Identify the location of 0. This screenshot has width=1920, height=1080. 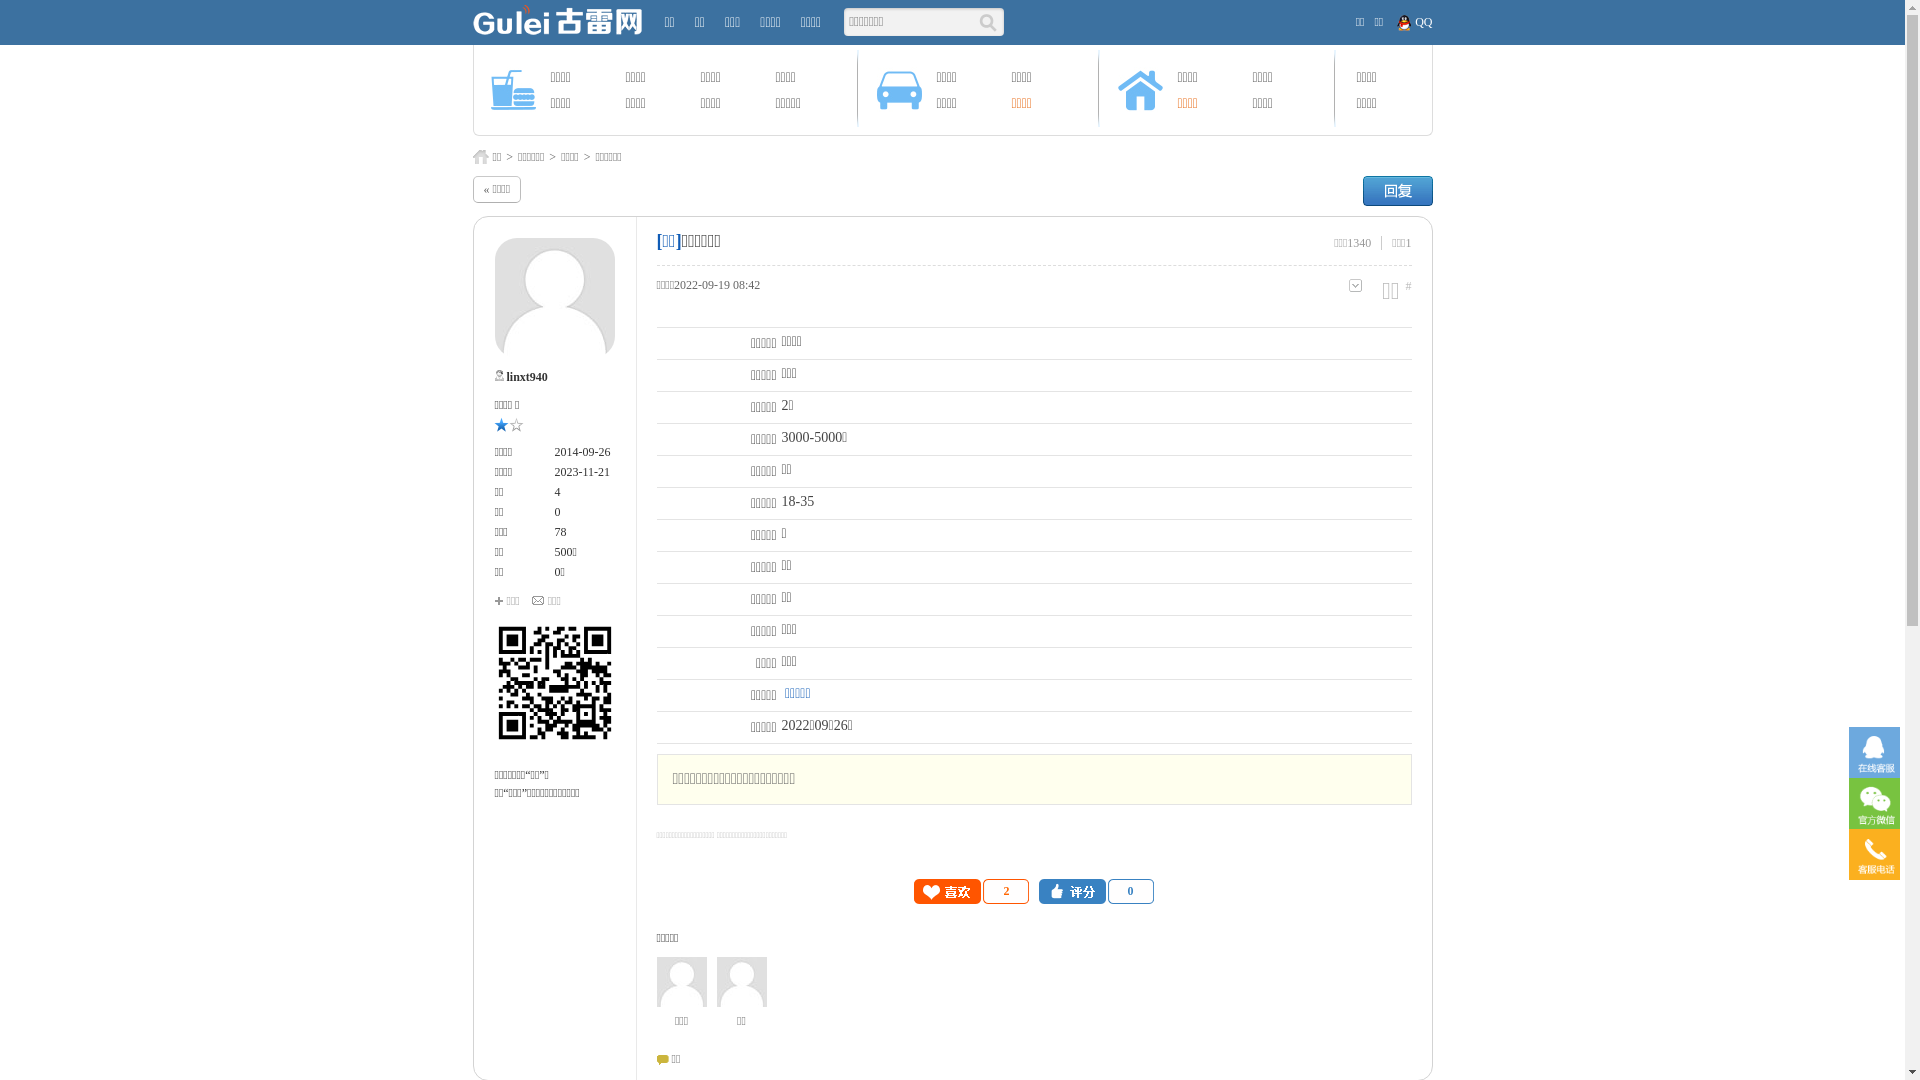
(557, 512).